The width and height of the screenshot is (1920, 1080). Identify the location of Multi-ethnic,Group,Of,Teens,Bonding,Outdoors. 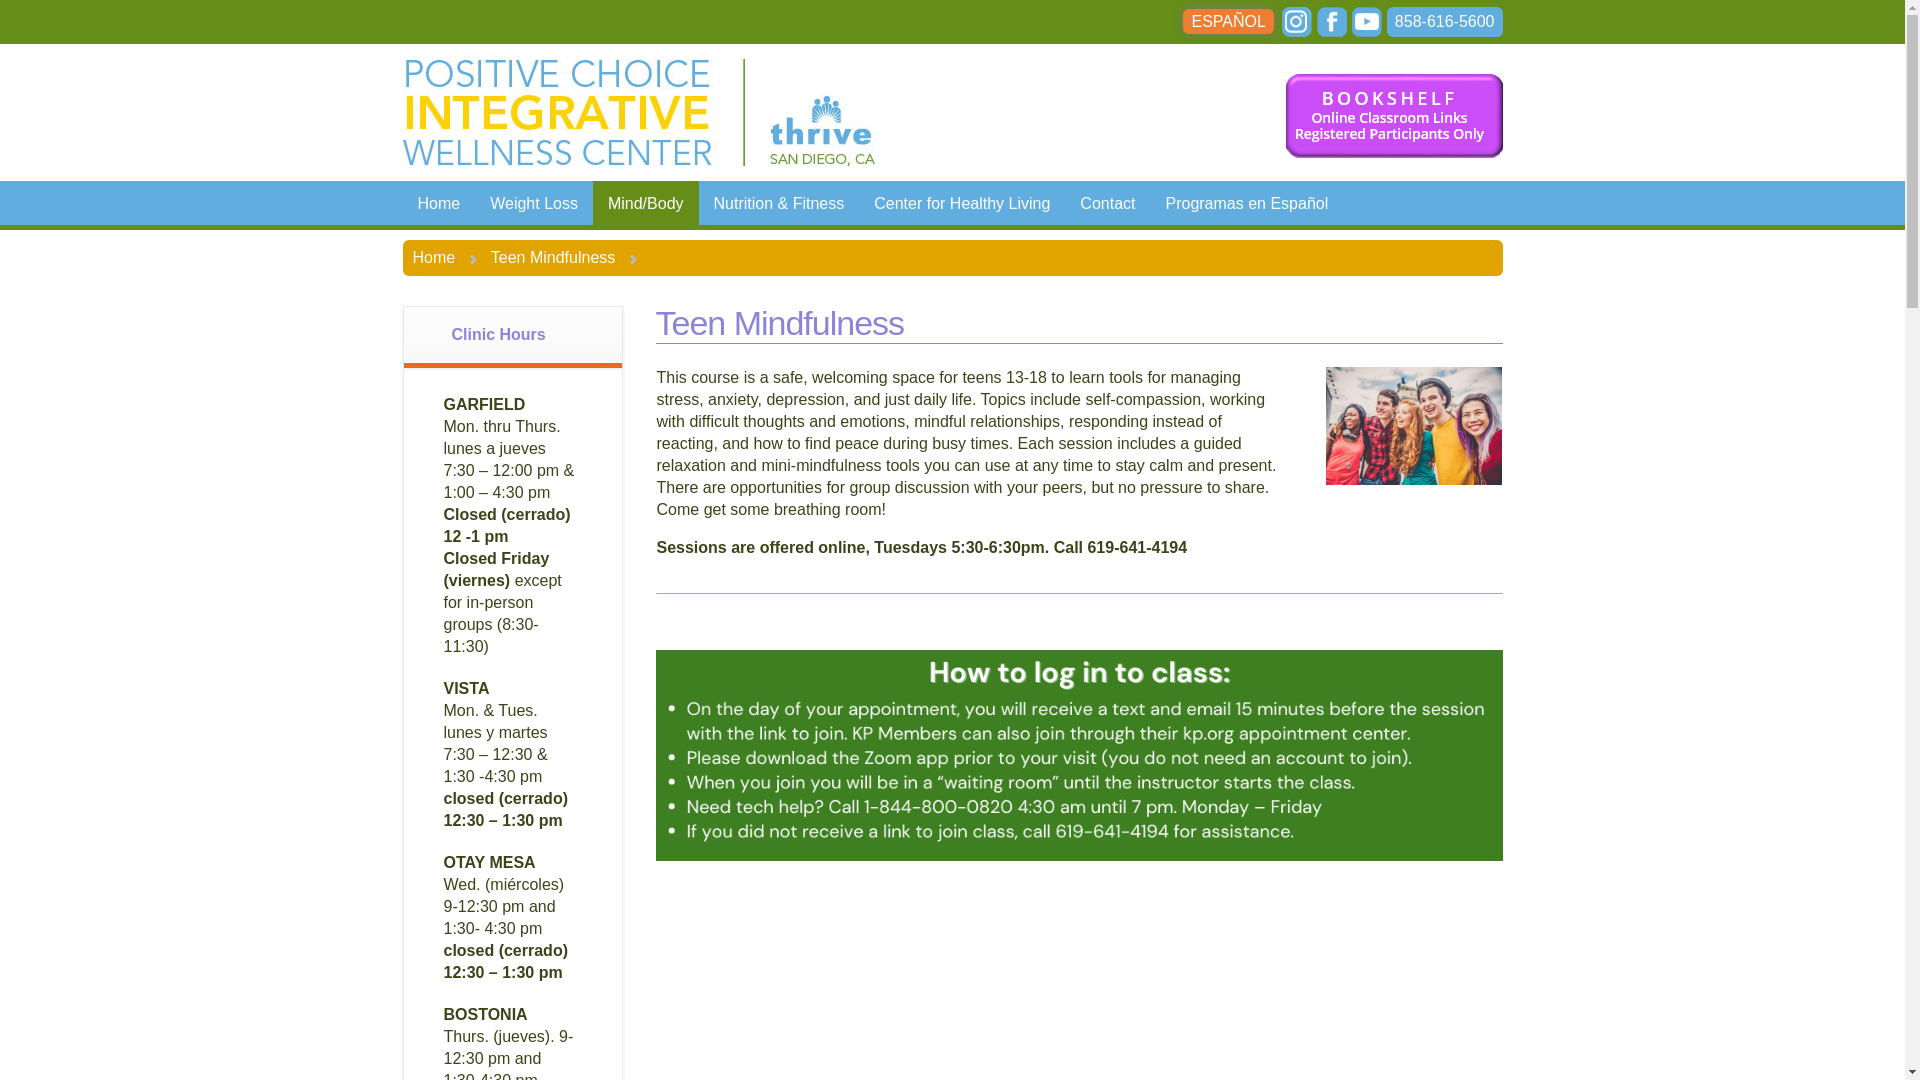
(1414, 426).